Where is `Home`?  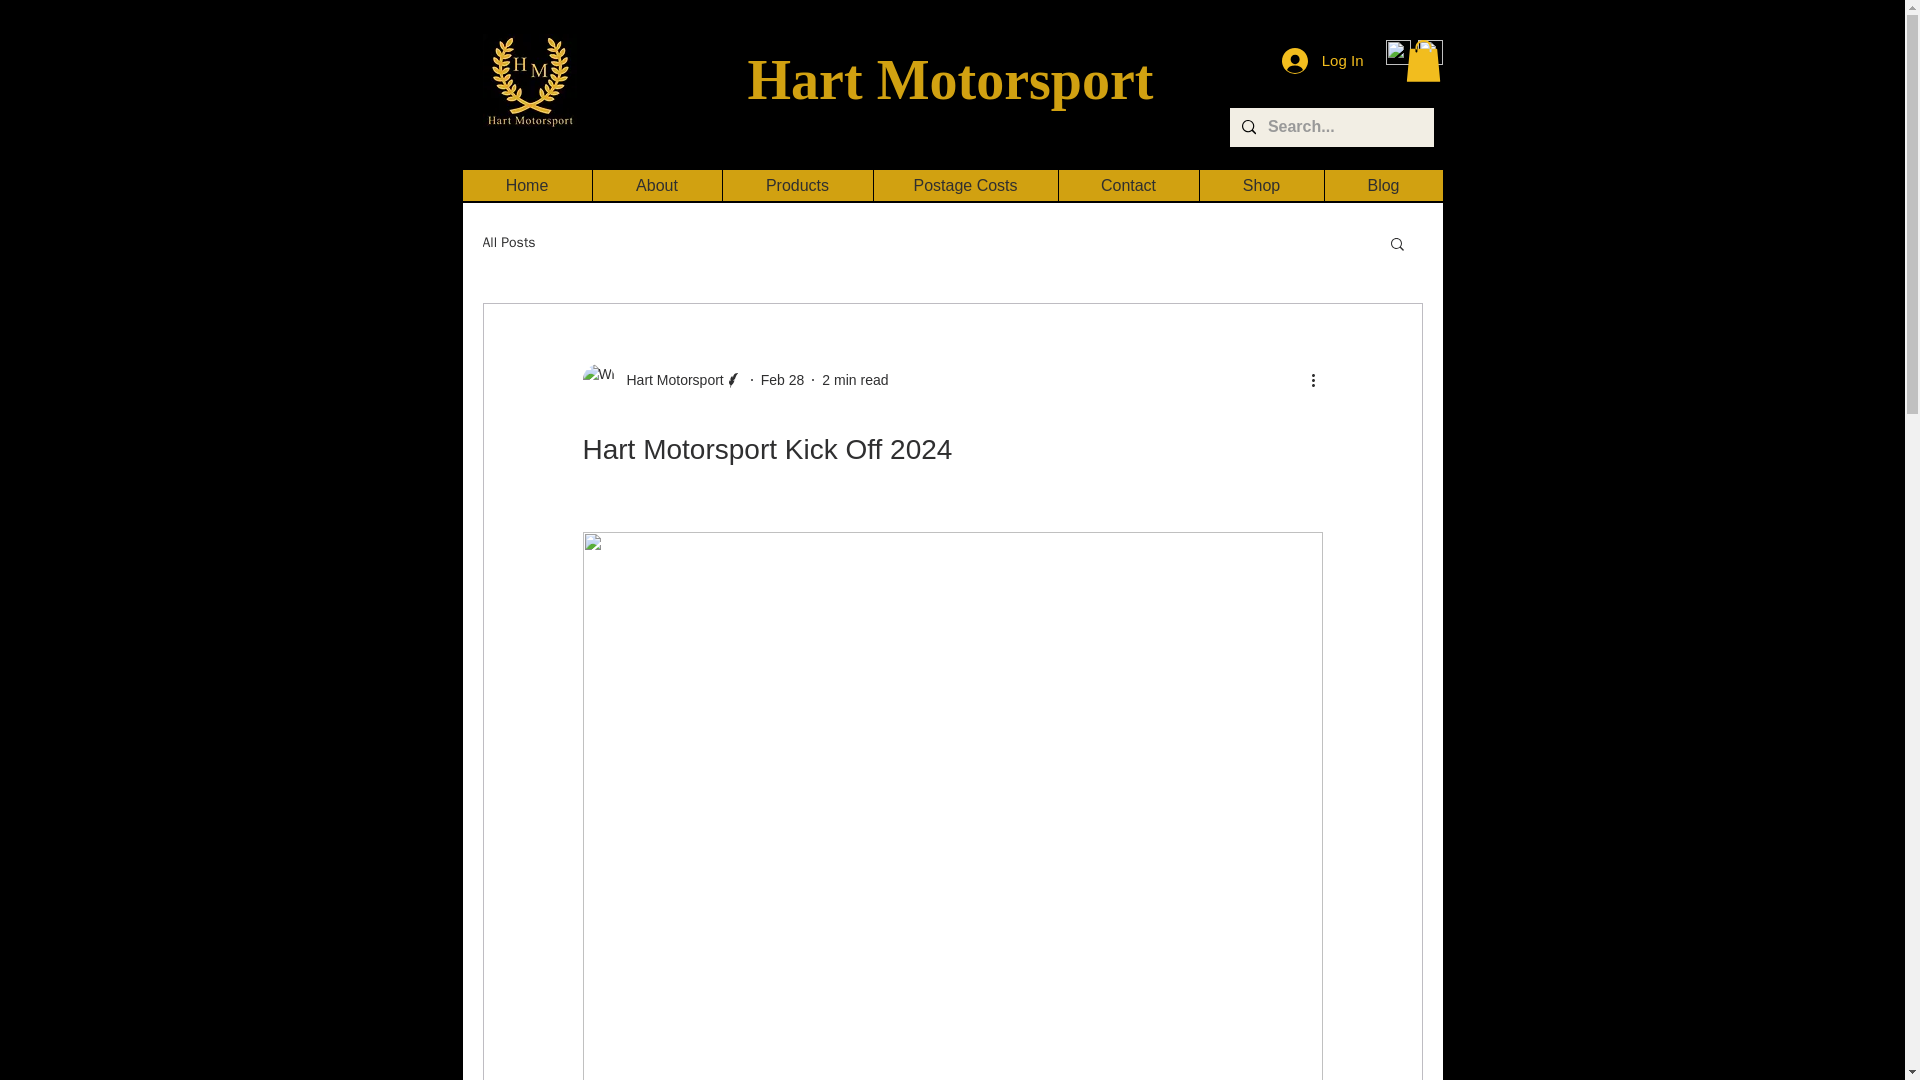
Home is located at coordinates (526, 184).